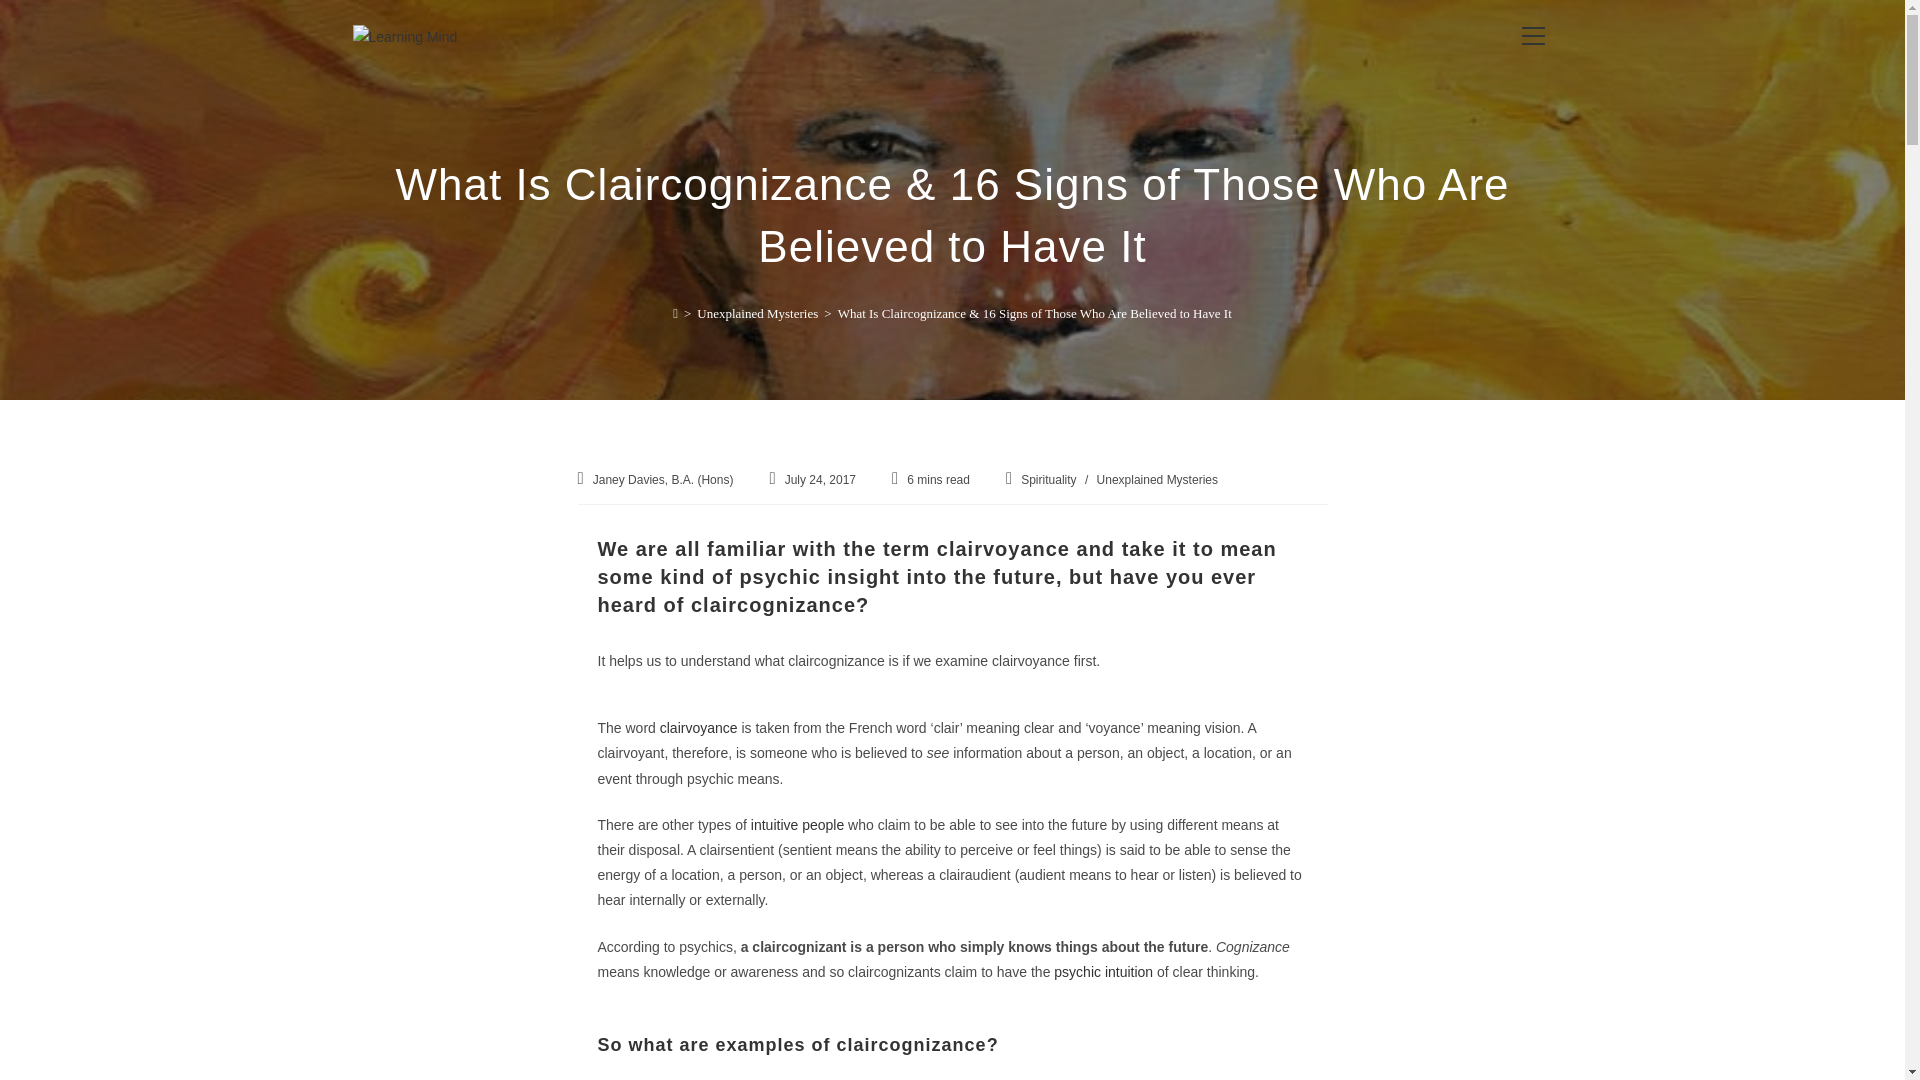 Image resolution: width=1920 pixels, height=1080 pixels. I want to click on Unexplained Mysteries, so click(756, 312).